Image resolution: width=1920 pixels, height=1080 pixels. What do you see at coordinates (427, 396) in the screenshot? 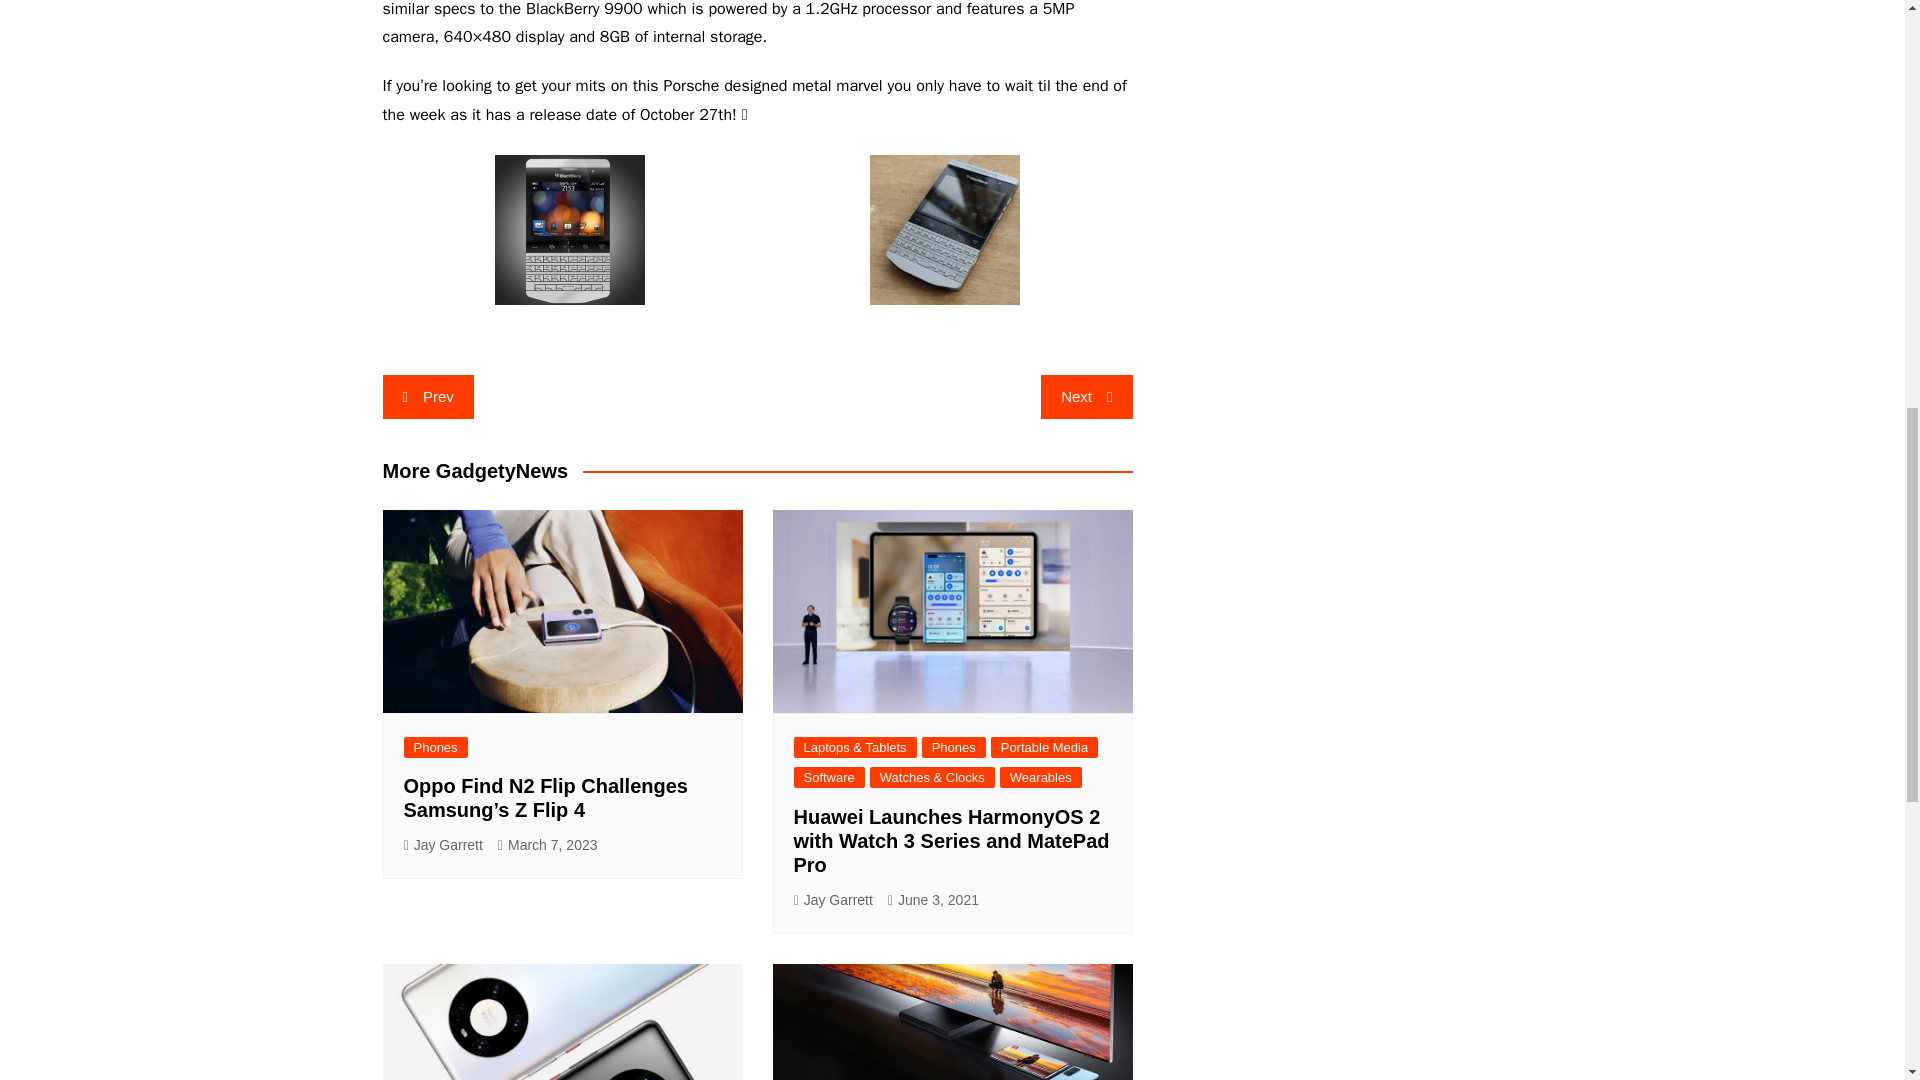
I see `Prev` at bounding box center [427, 396].